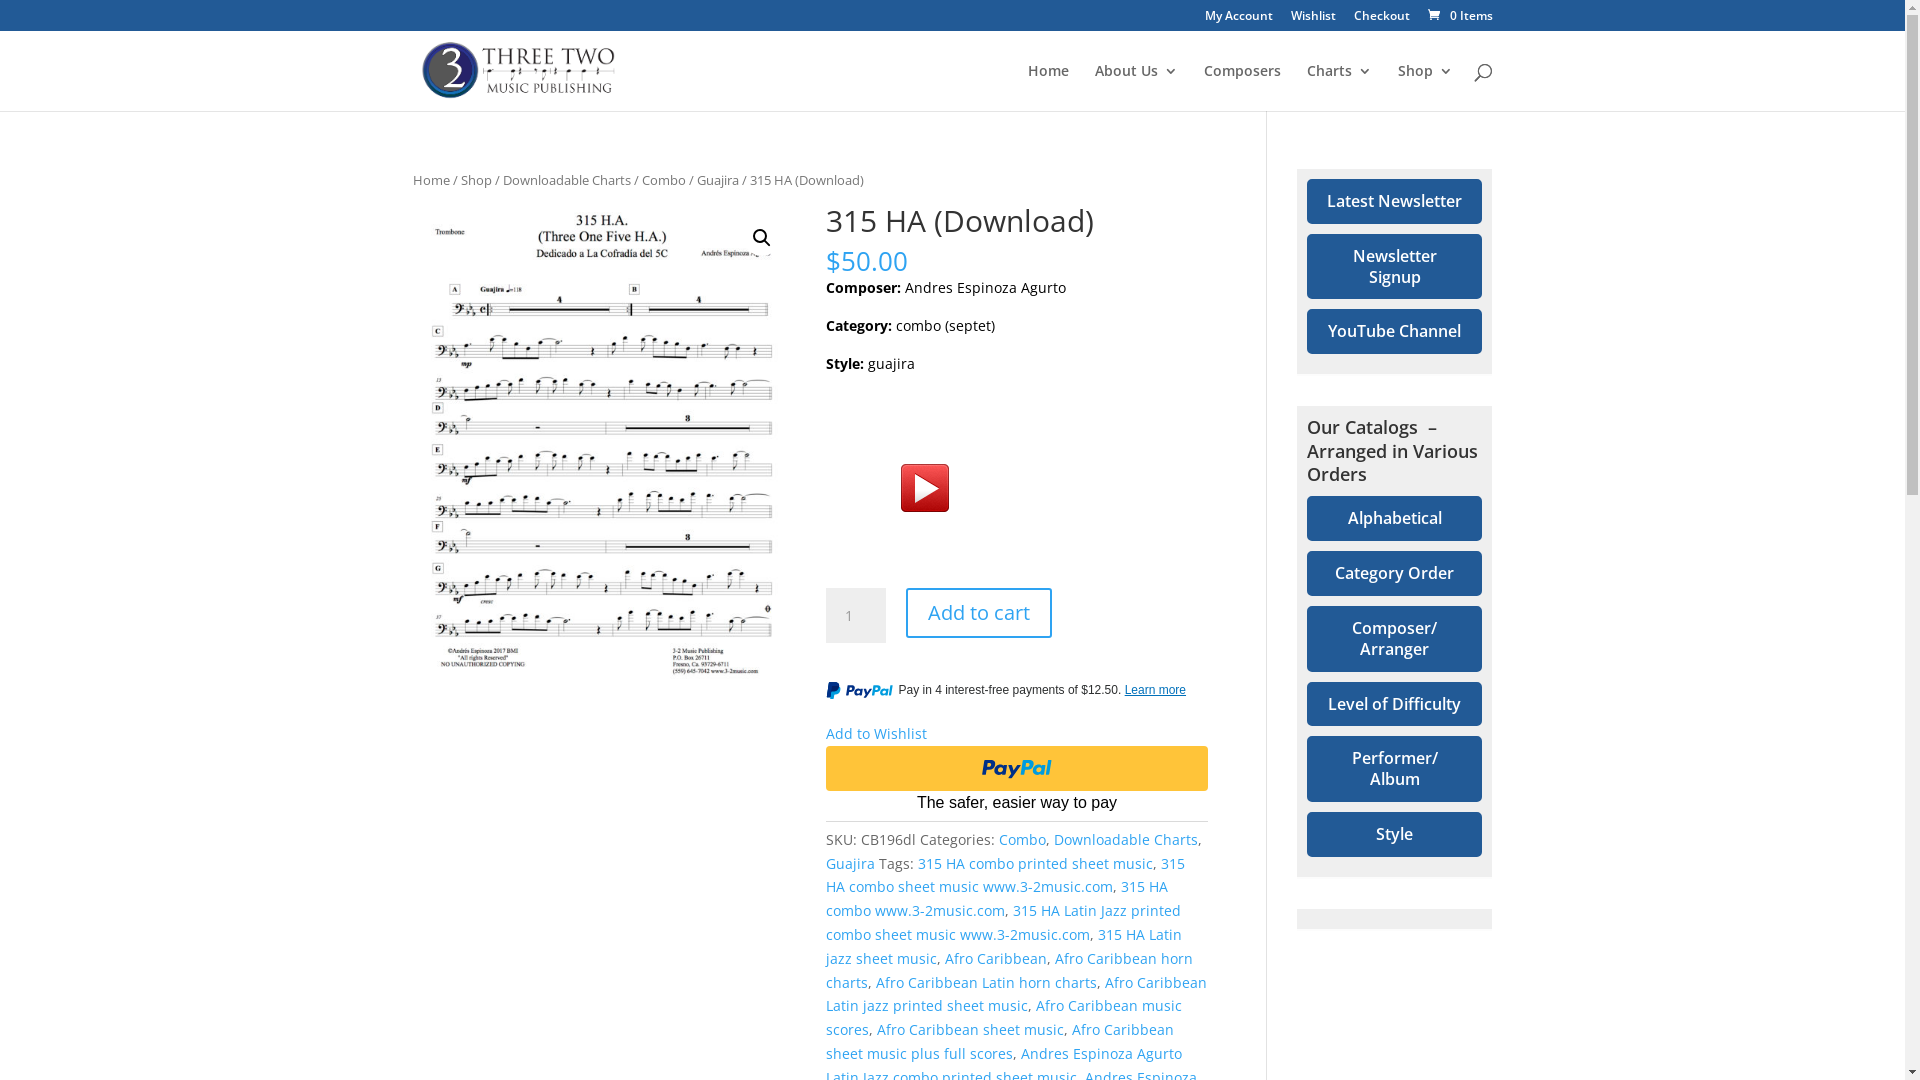 The height and width of the screenshot is (1080, 1920). What do you see at coordinates (430, 180) in the screenshot?
I see `Home` at bounding box center [430, 180].